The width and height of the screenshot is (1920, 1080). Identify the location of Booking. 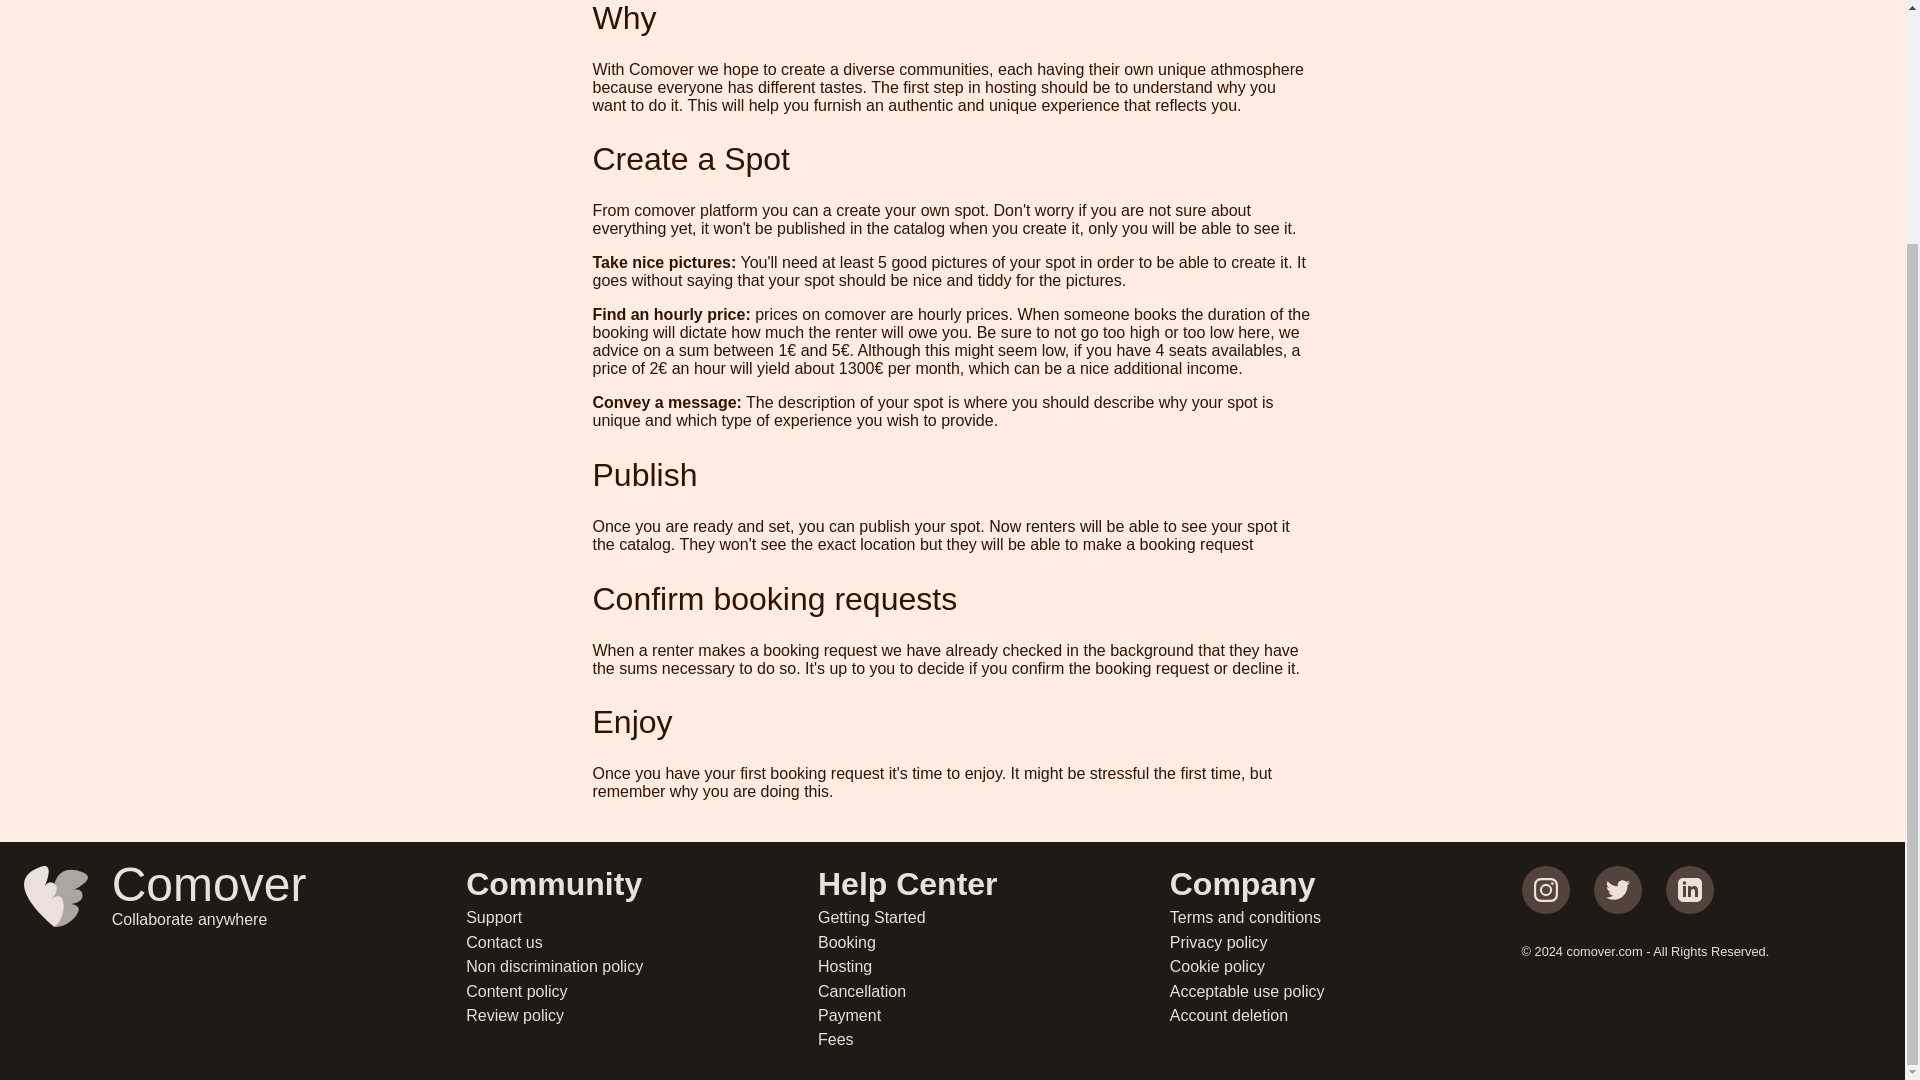
(993, 992).